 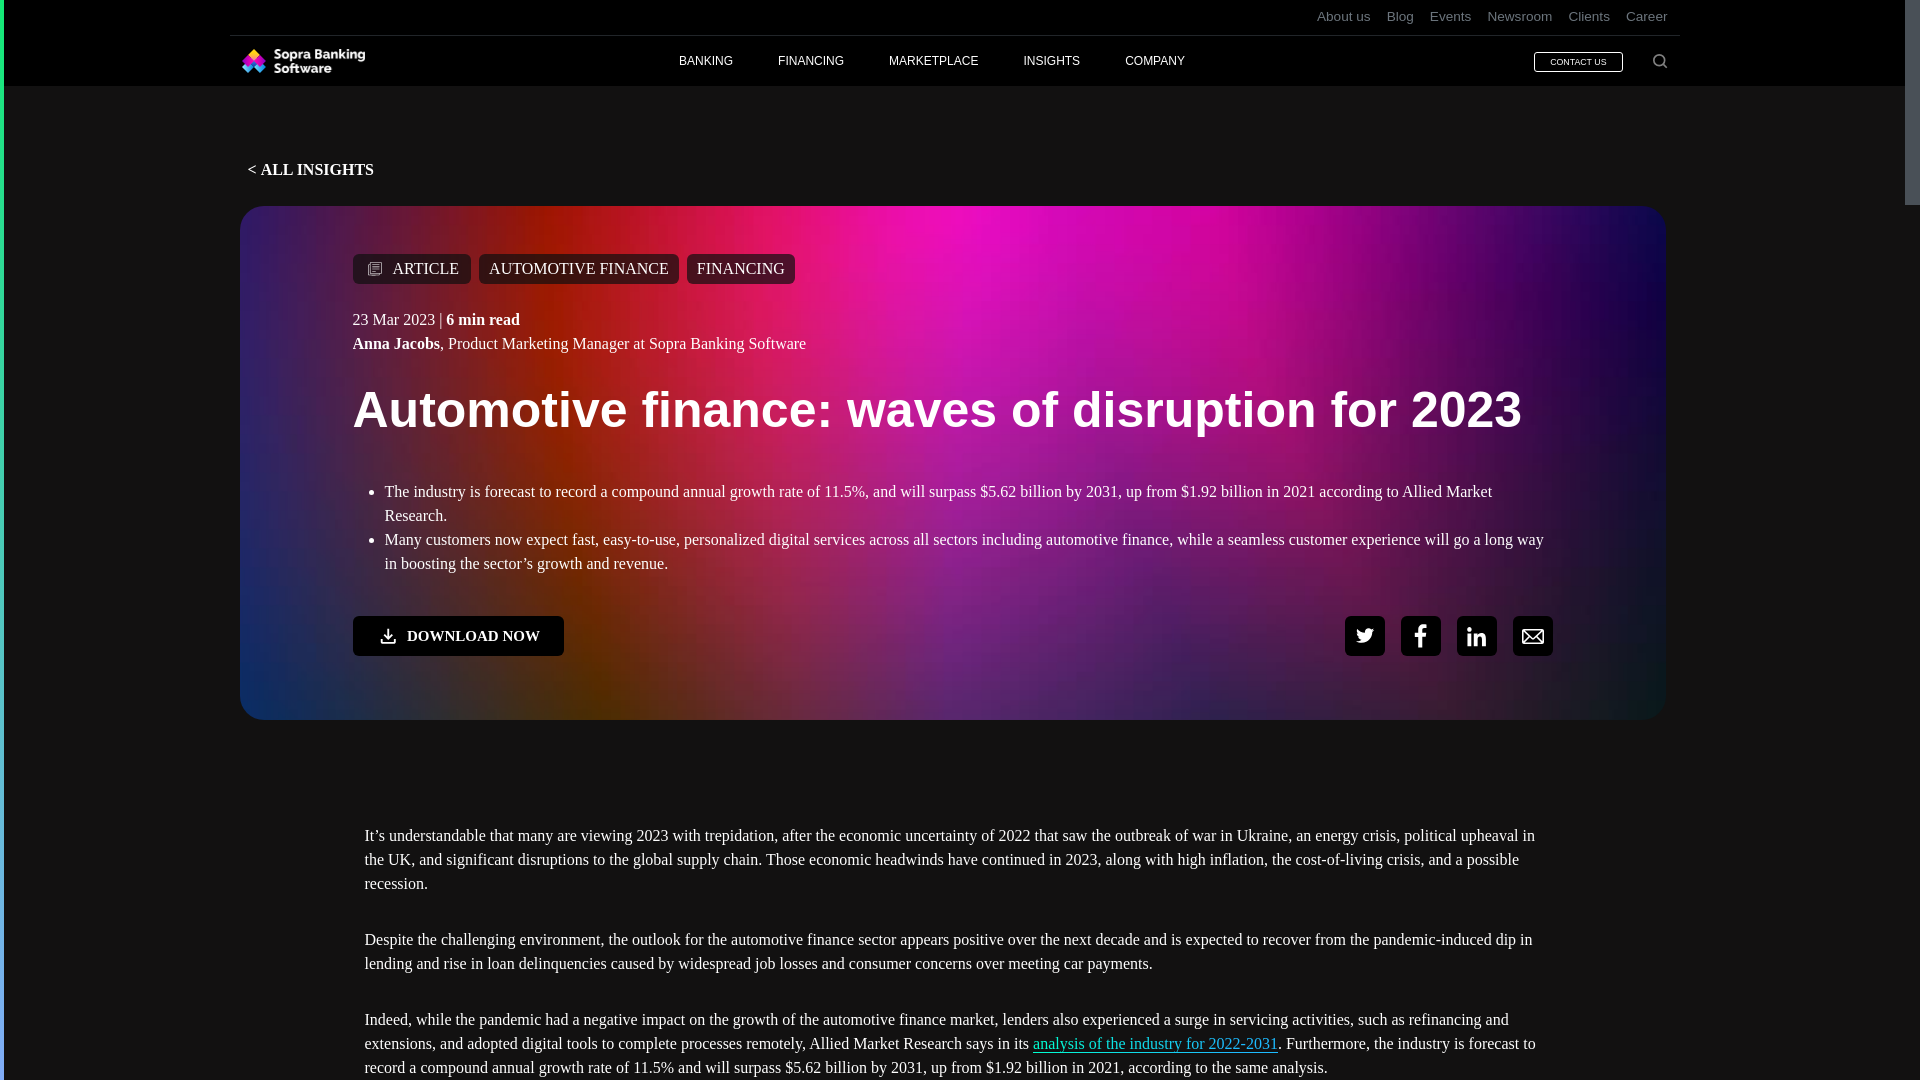 I want to click on Clients, so click(x=1588, y=17).